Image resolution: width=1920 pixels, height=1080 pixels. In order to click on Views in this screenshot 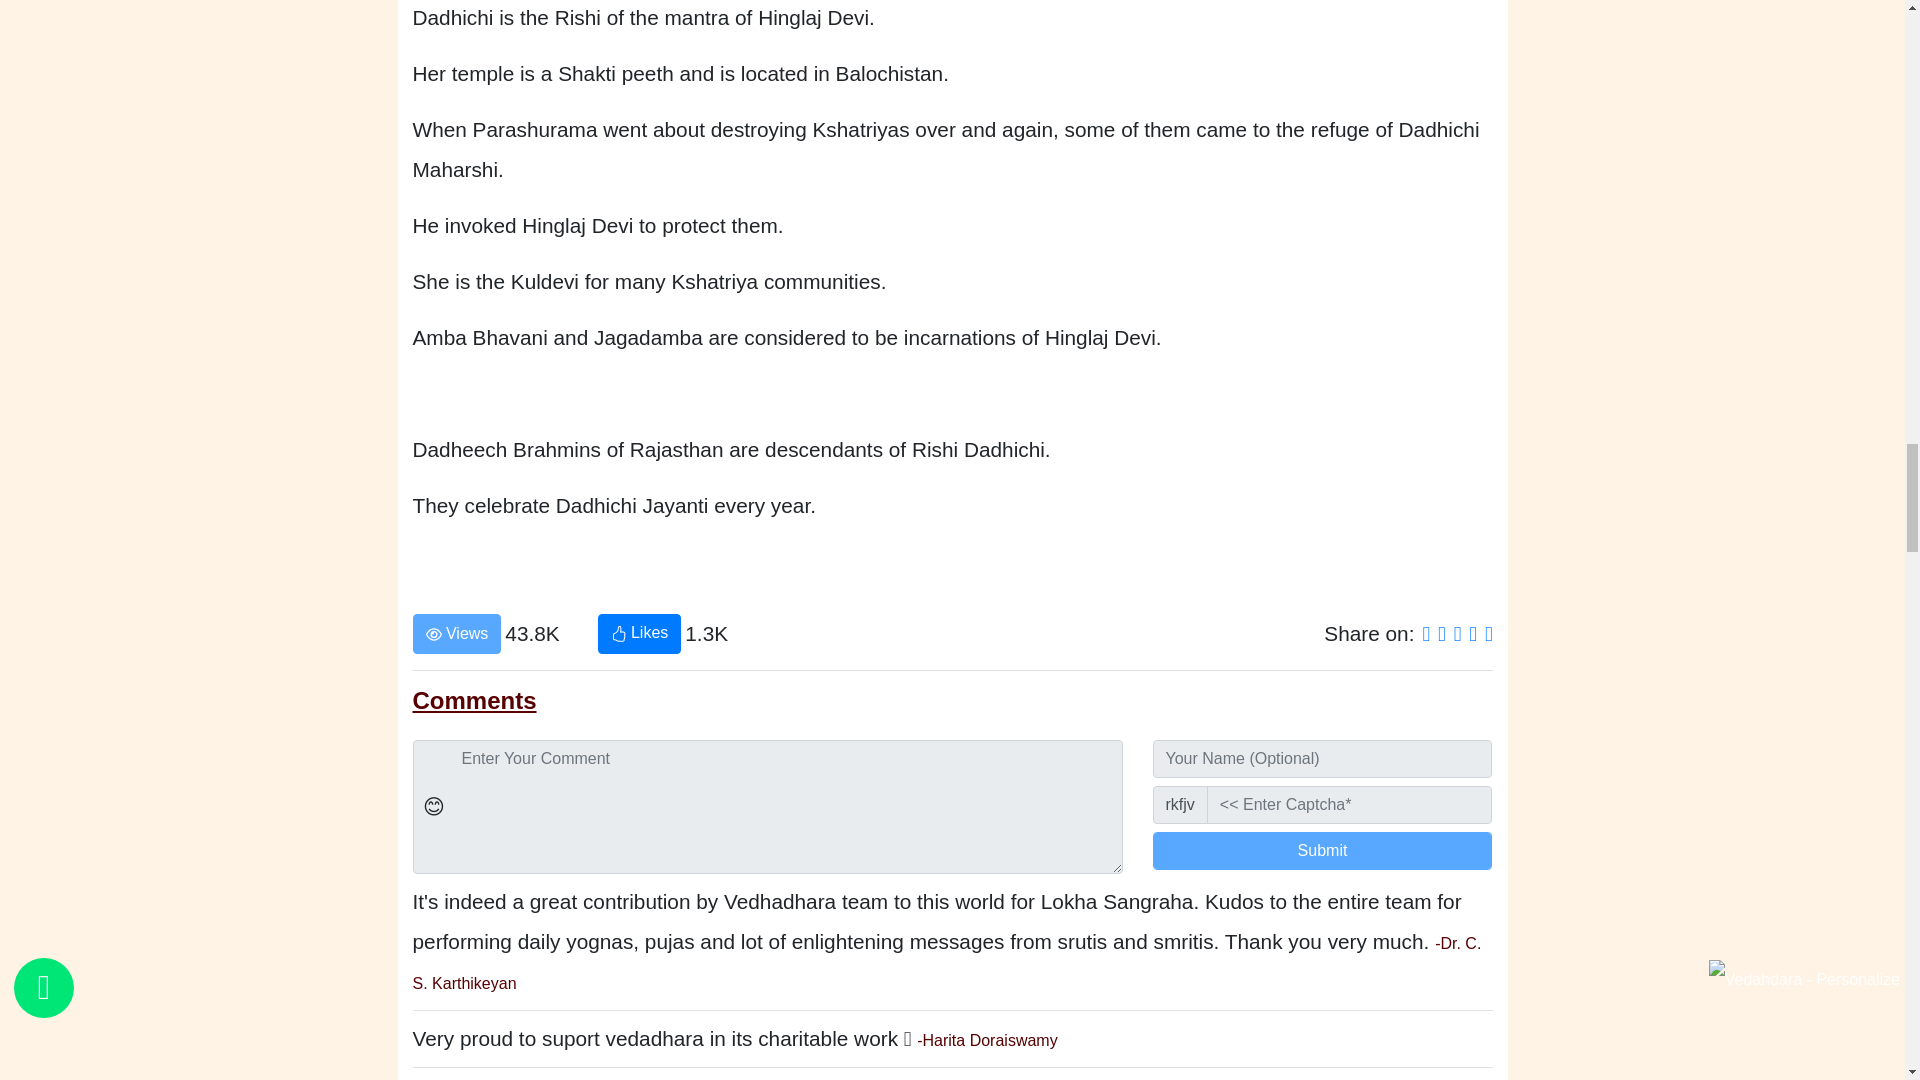, I will do `click(456, 634)`.